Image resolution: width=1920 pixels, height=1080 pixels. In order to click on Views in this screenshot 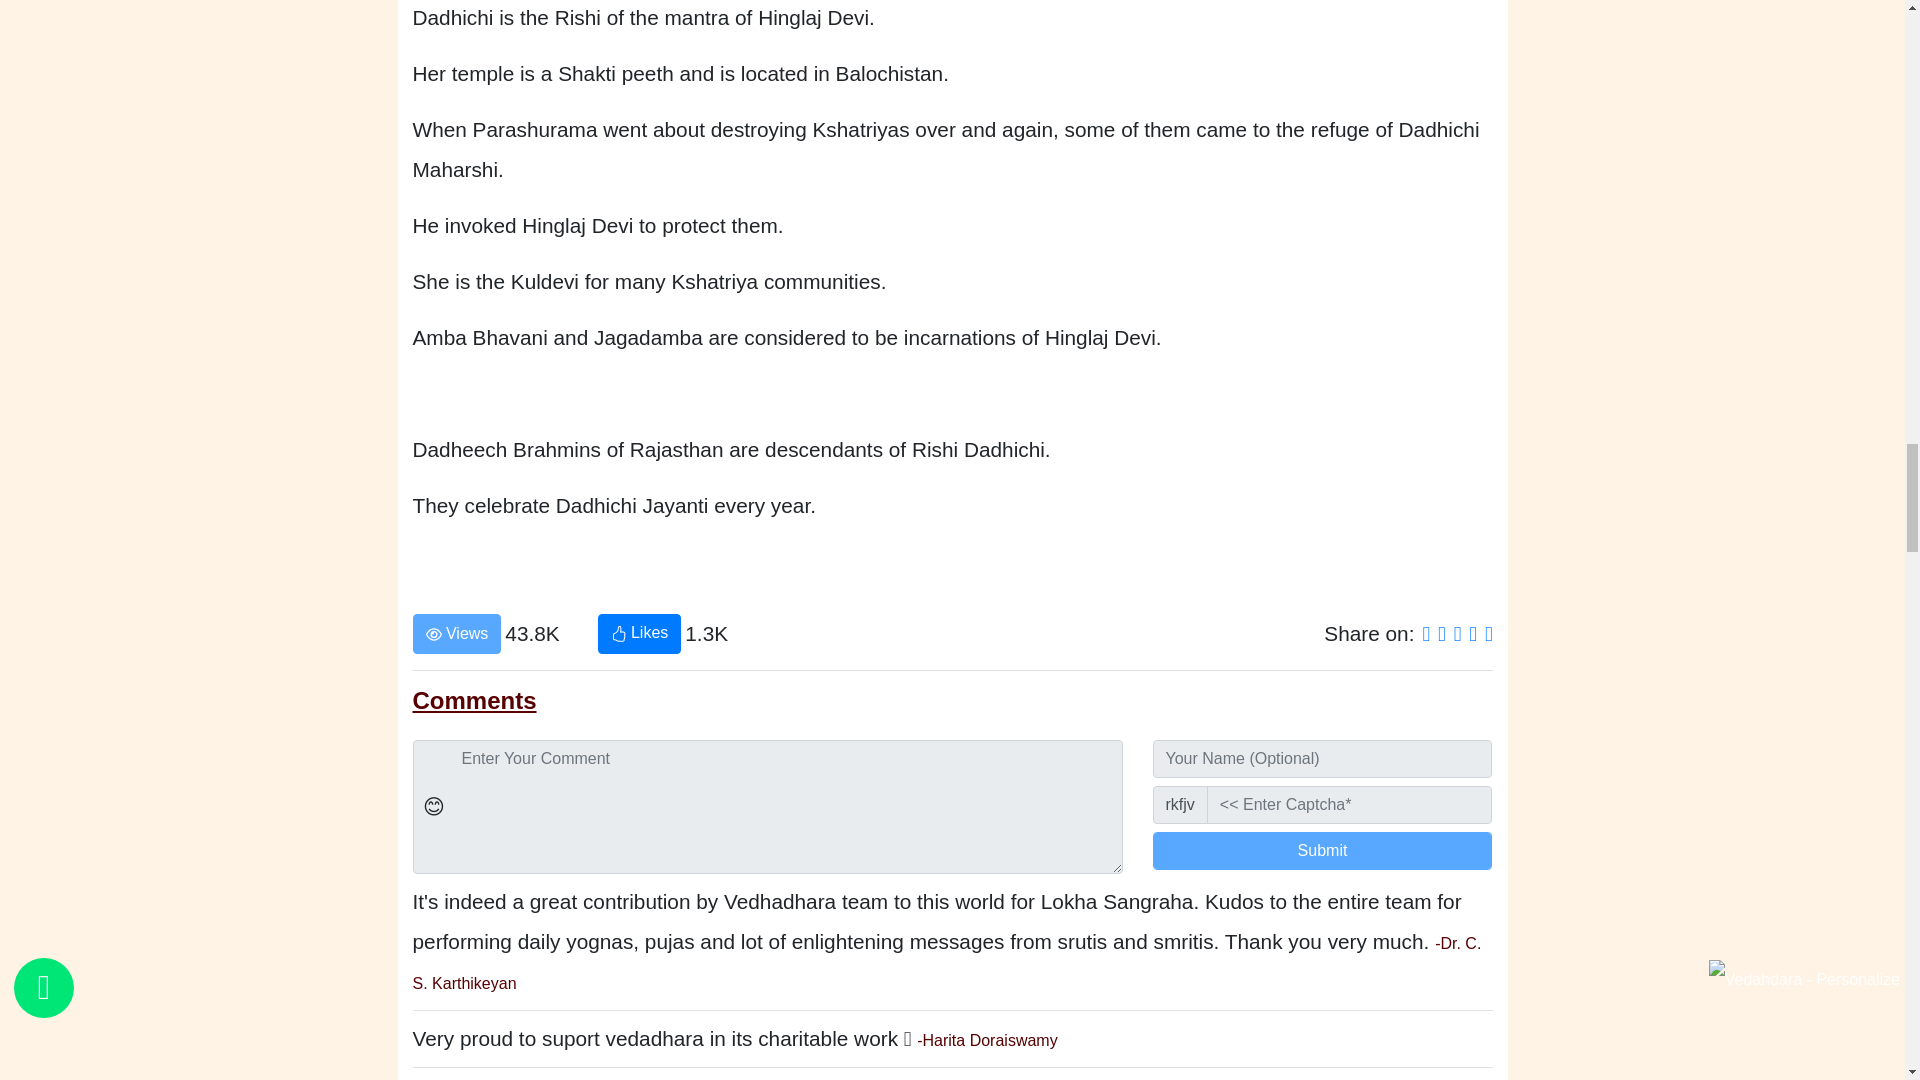, I will do `click(456, 634)`.